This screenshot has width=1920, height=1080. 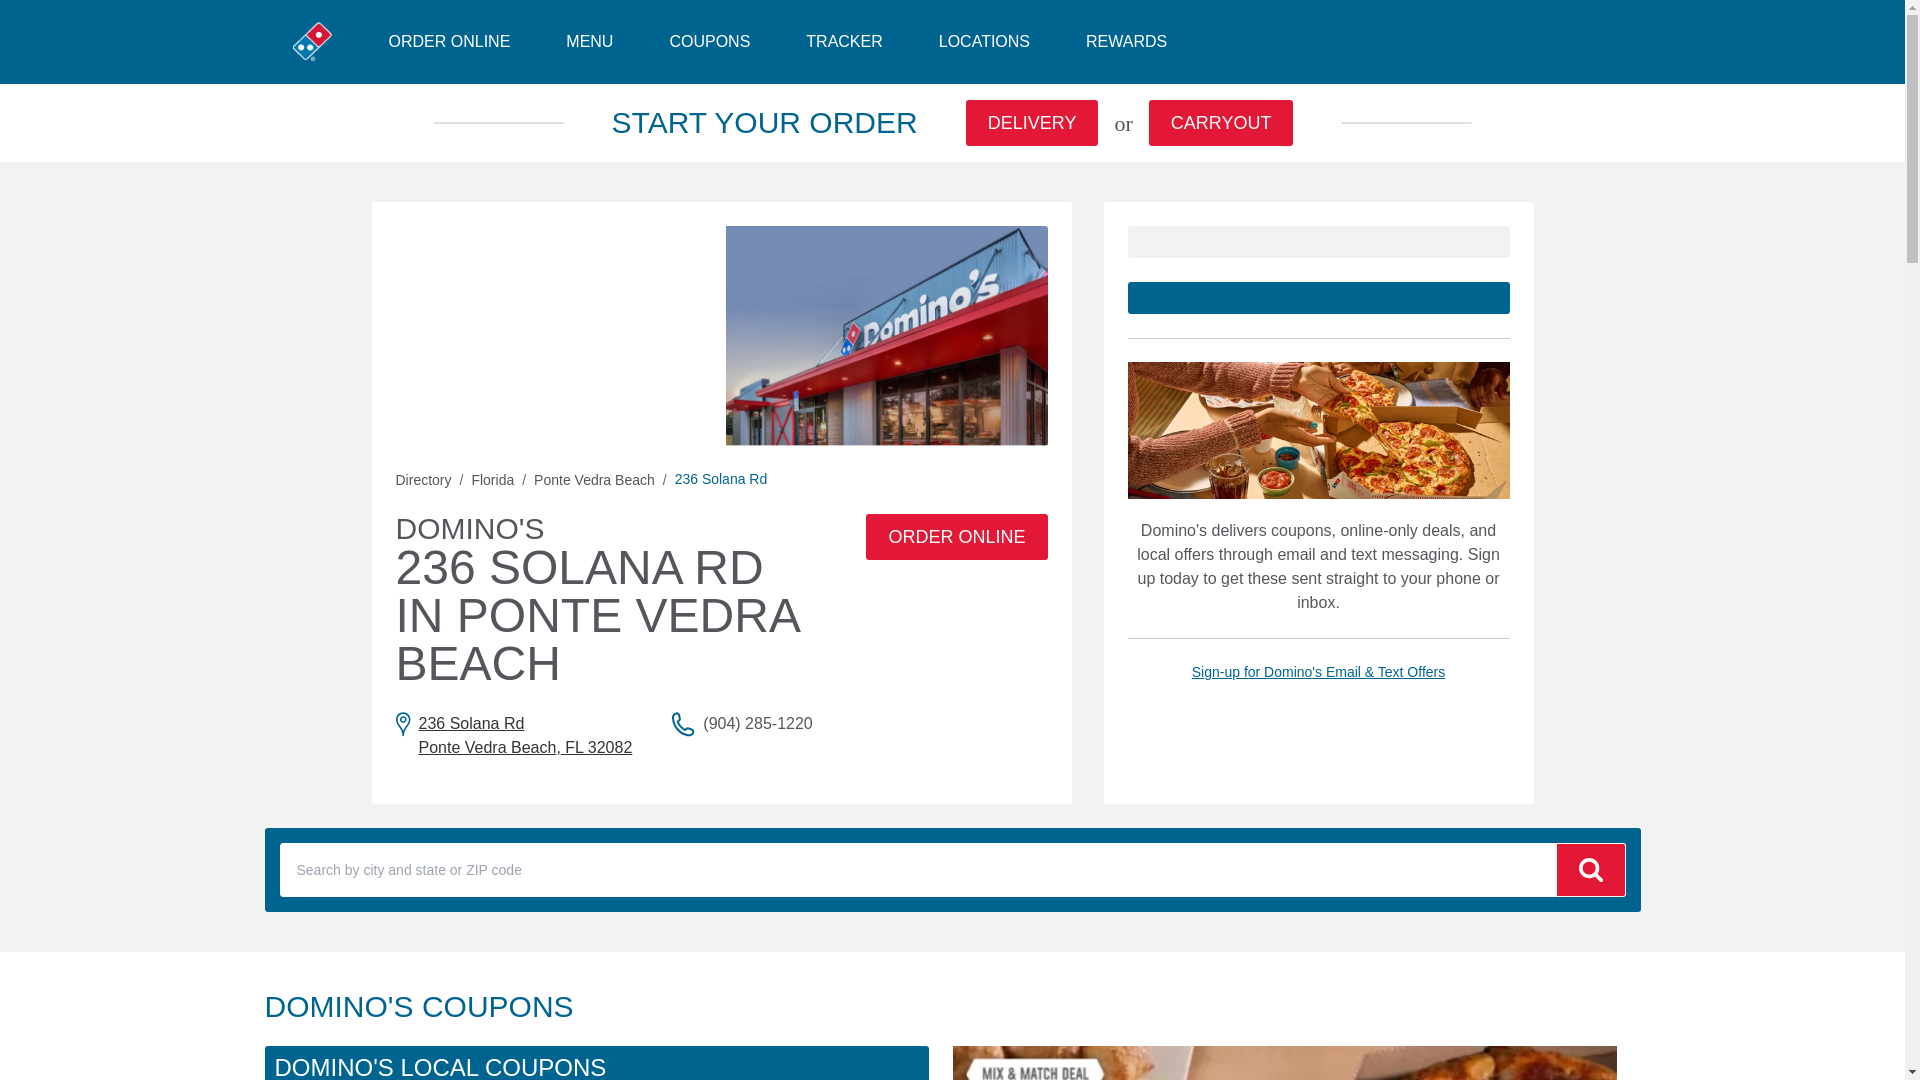 What do you see at coordinates (514, 736) in the screenshot?
I see `TRACKER` at bounding box center [514, 736].